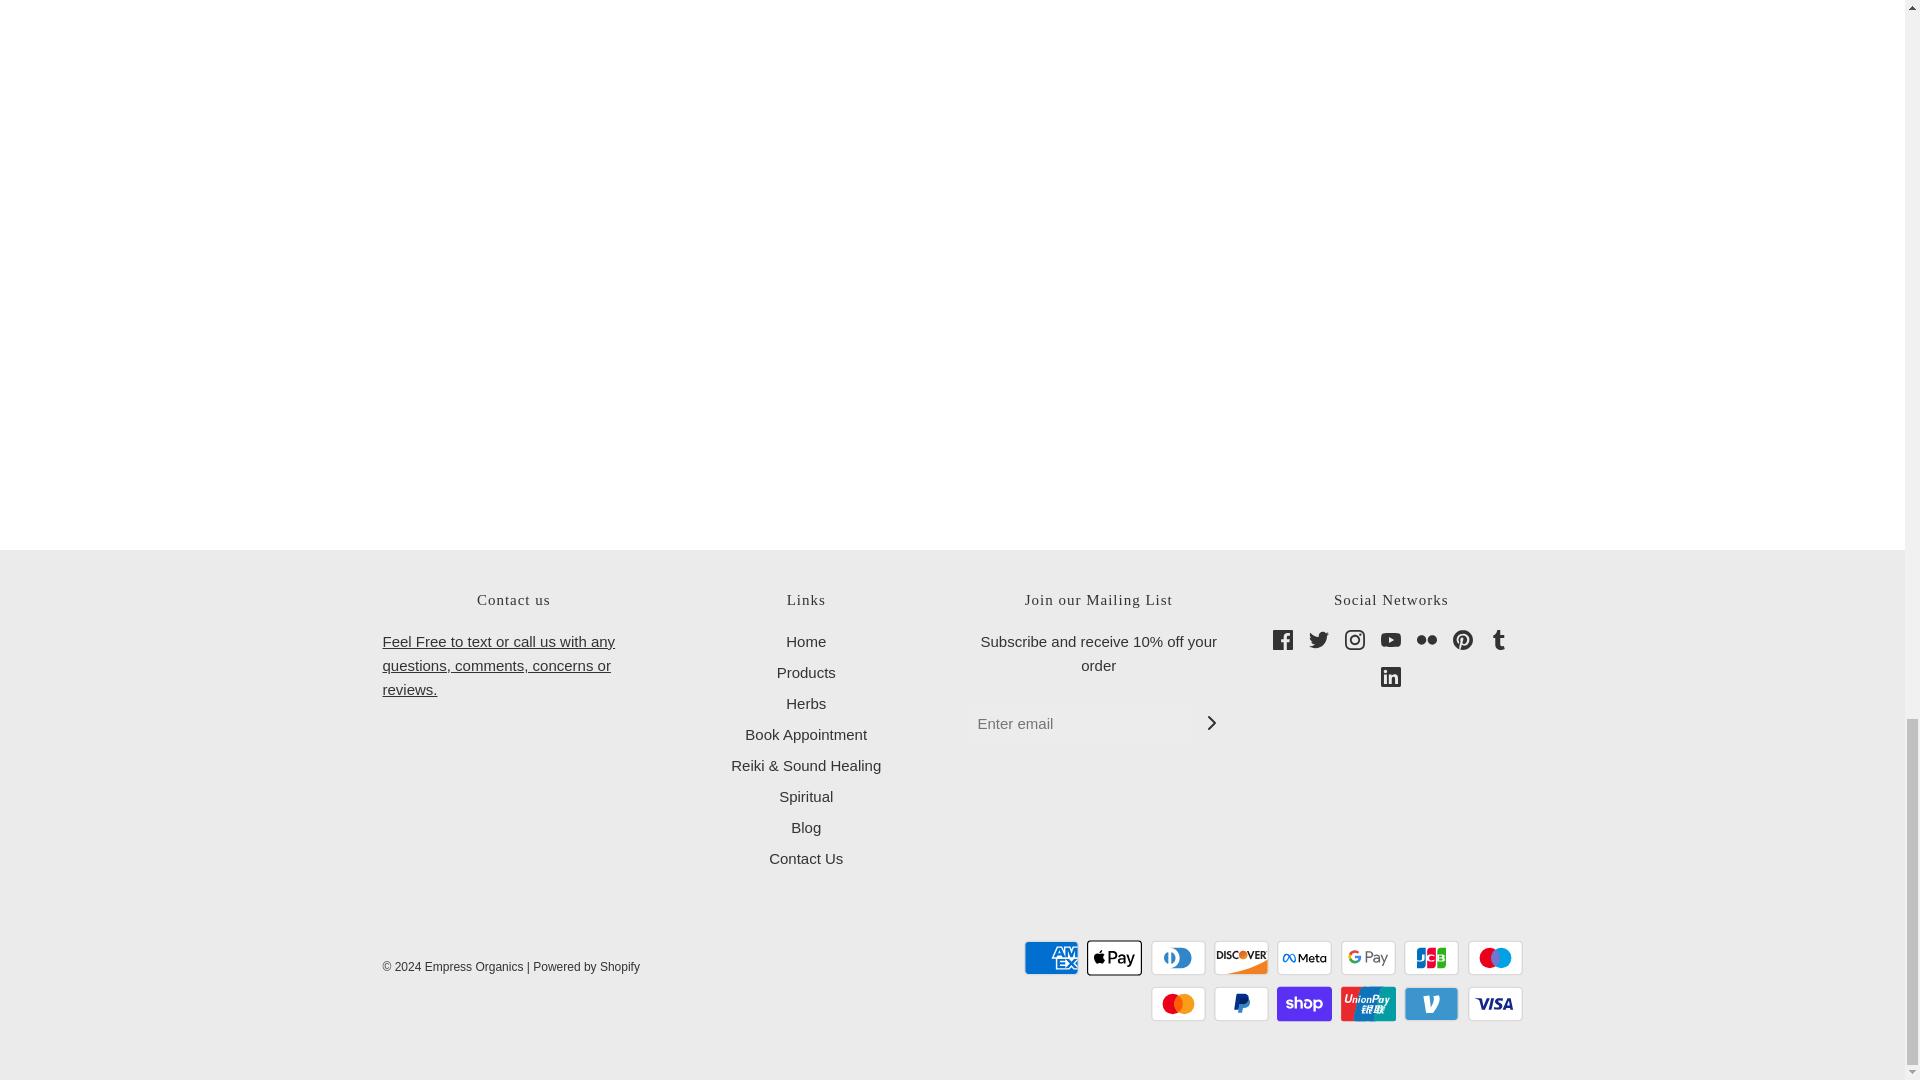 The height and width of the screenshot is (1080, 1920). I want to click on Twitter icon, so click(1318, 640).